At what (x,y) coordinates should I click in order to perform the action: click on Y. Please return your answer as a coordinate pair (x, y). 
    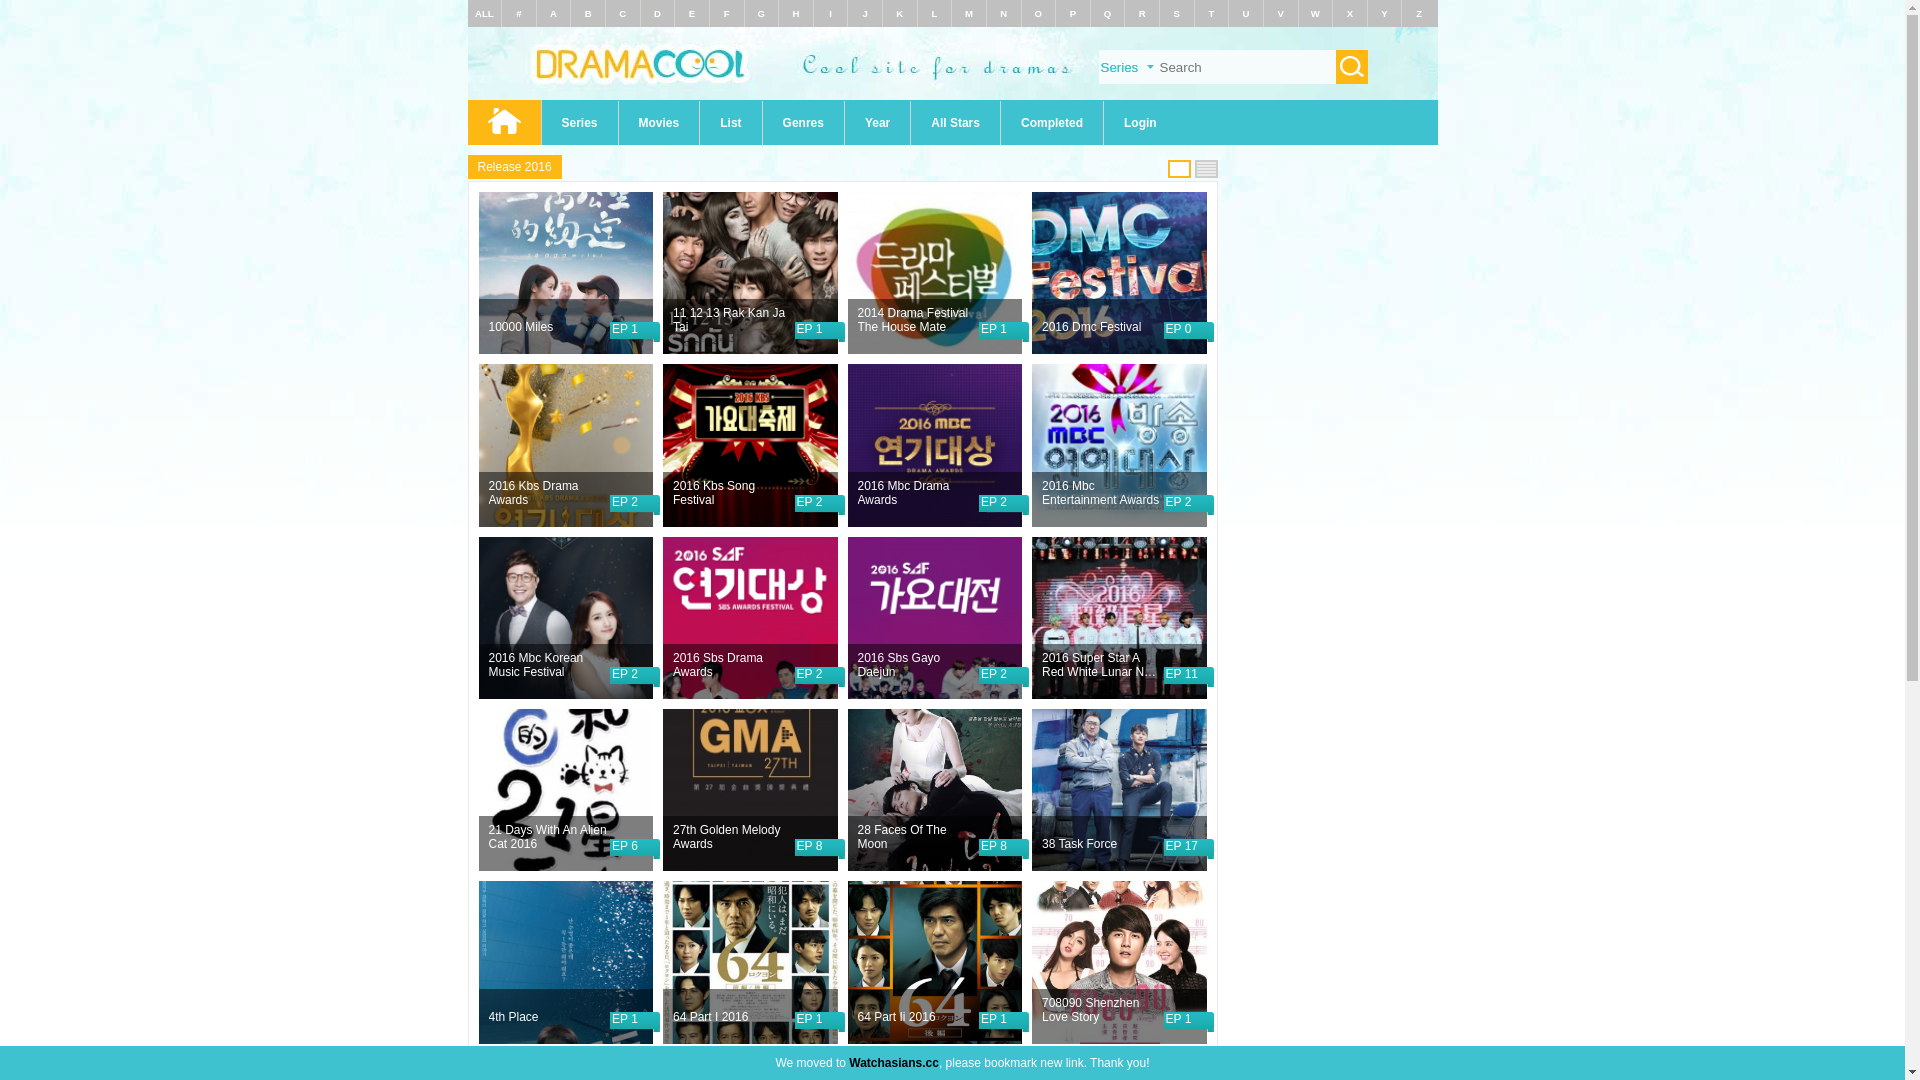
    Looking at the image, I should click on (1384, 14).